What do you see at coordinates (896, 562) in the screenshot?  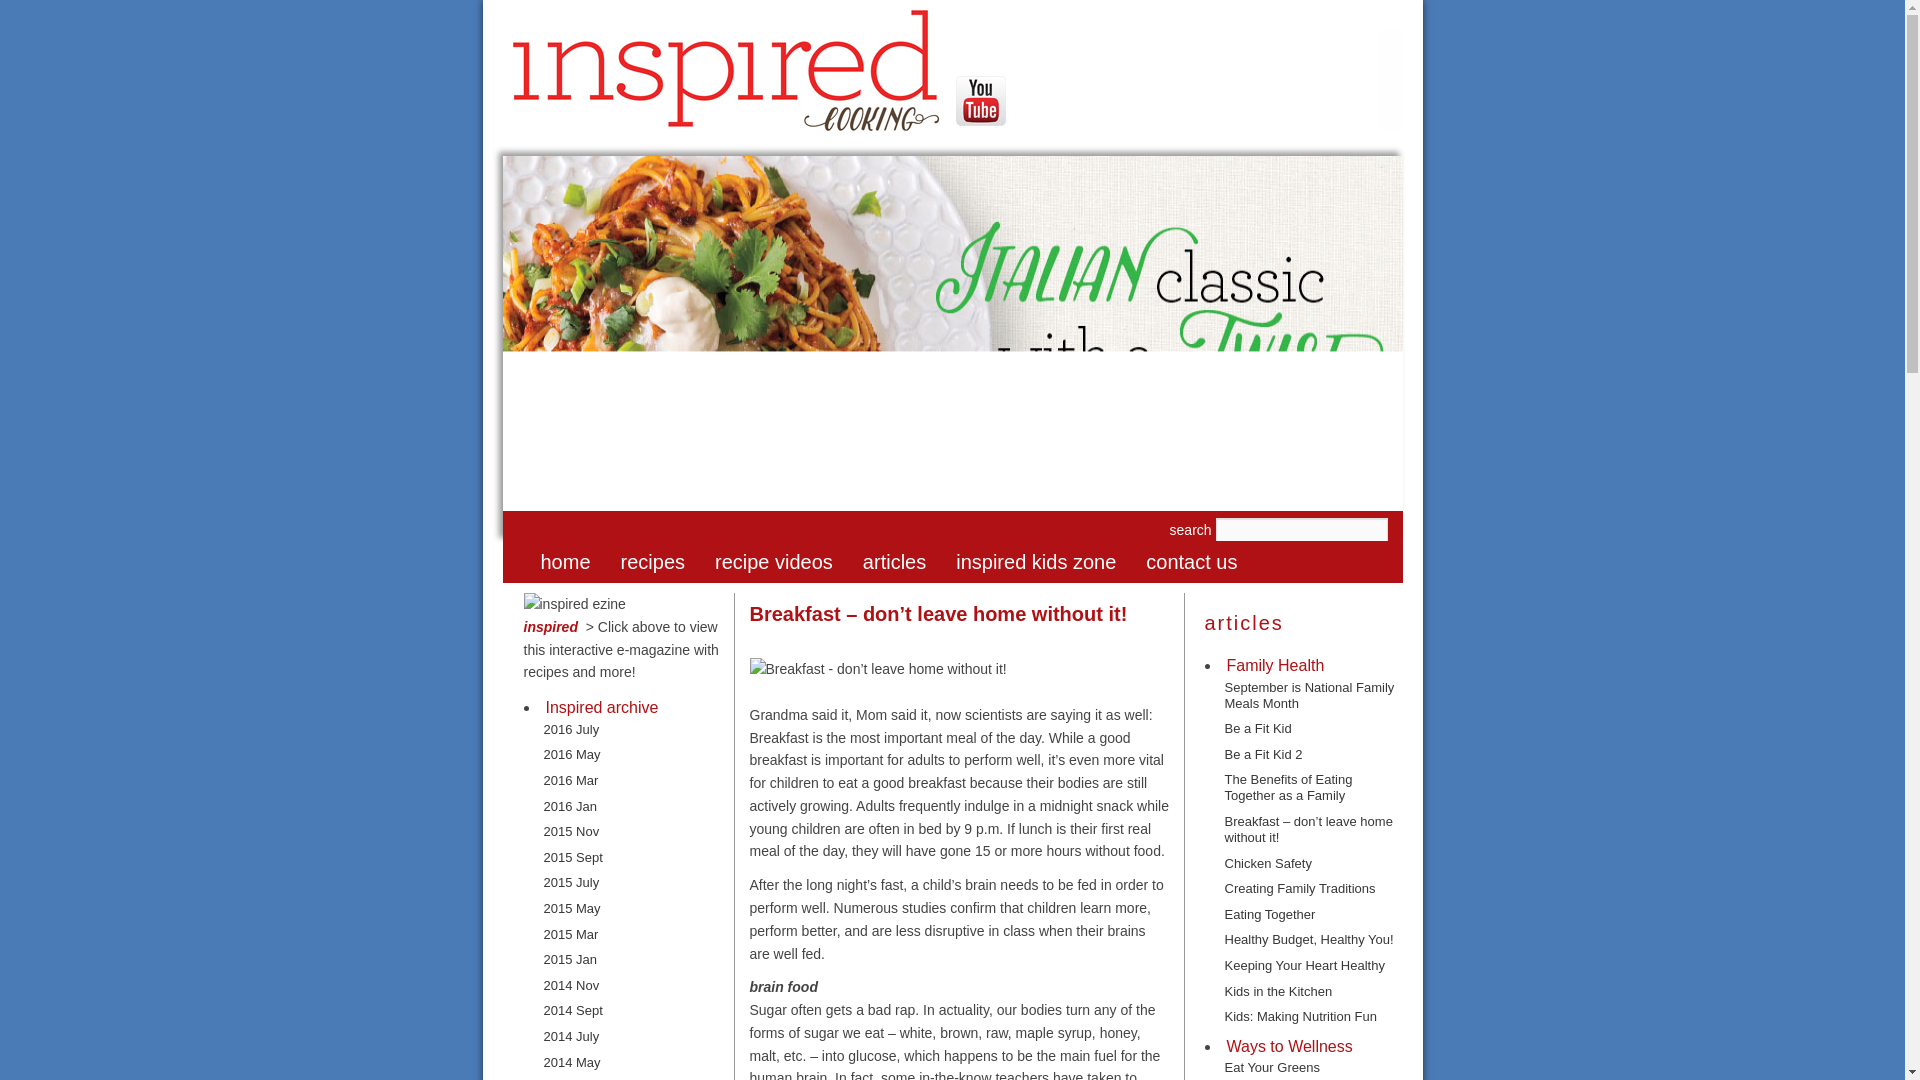 I see `articles` at bounding box center [896, 562].